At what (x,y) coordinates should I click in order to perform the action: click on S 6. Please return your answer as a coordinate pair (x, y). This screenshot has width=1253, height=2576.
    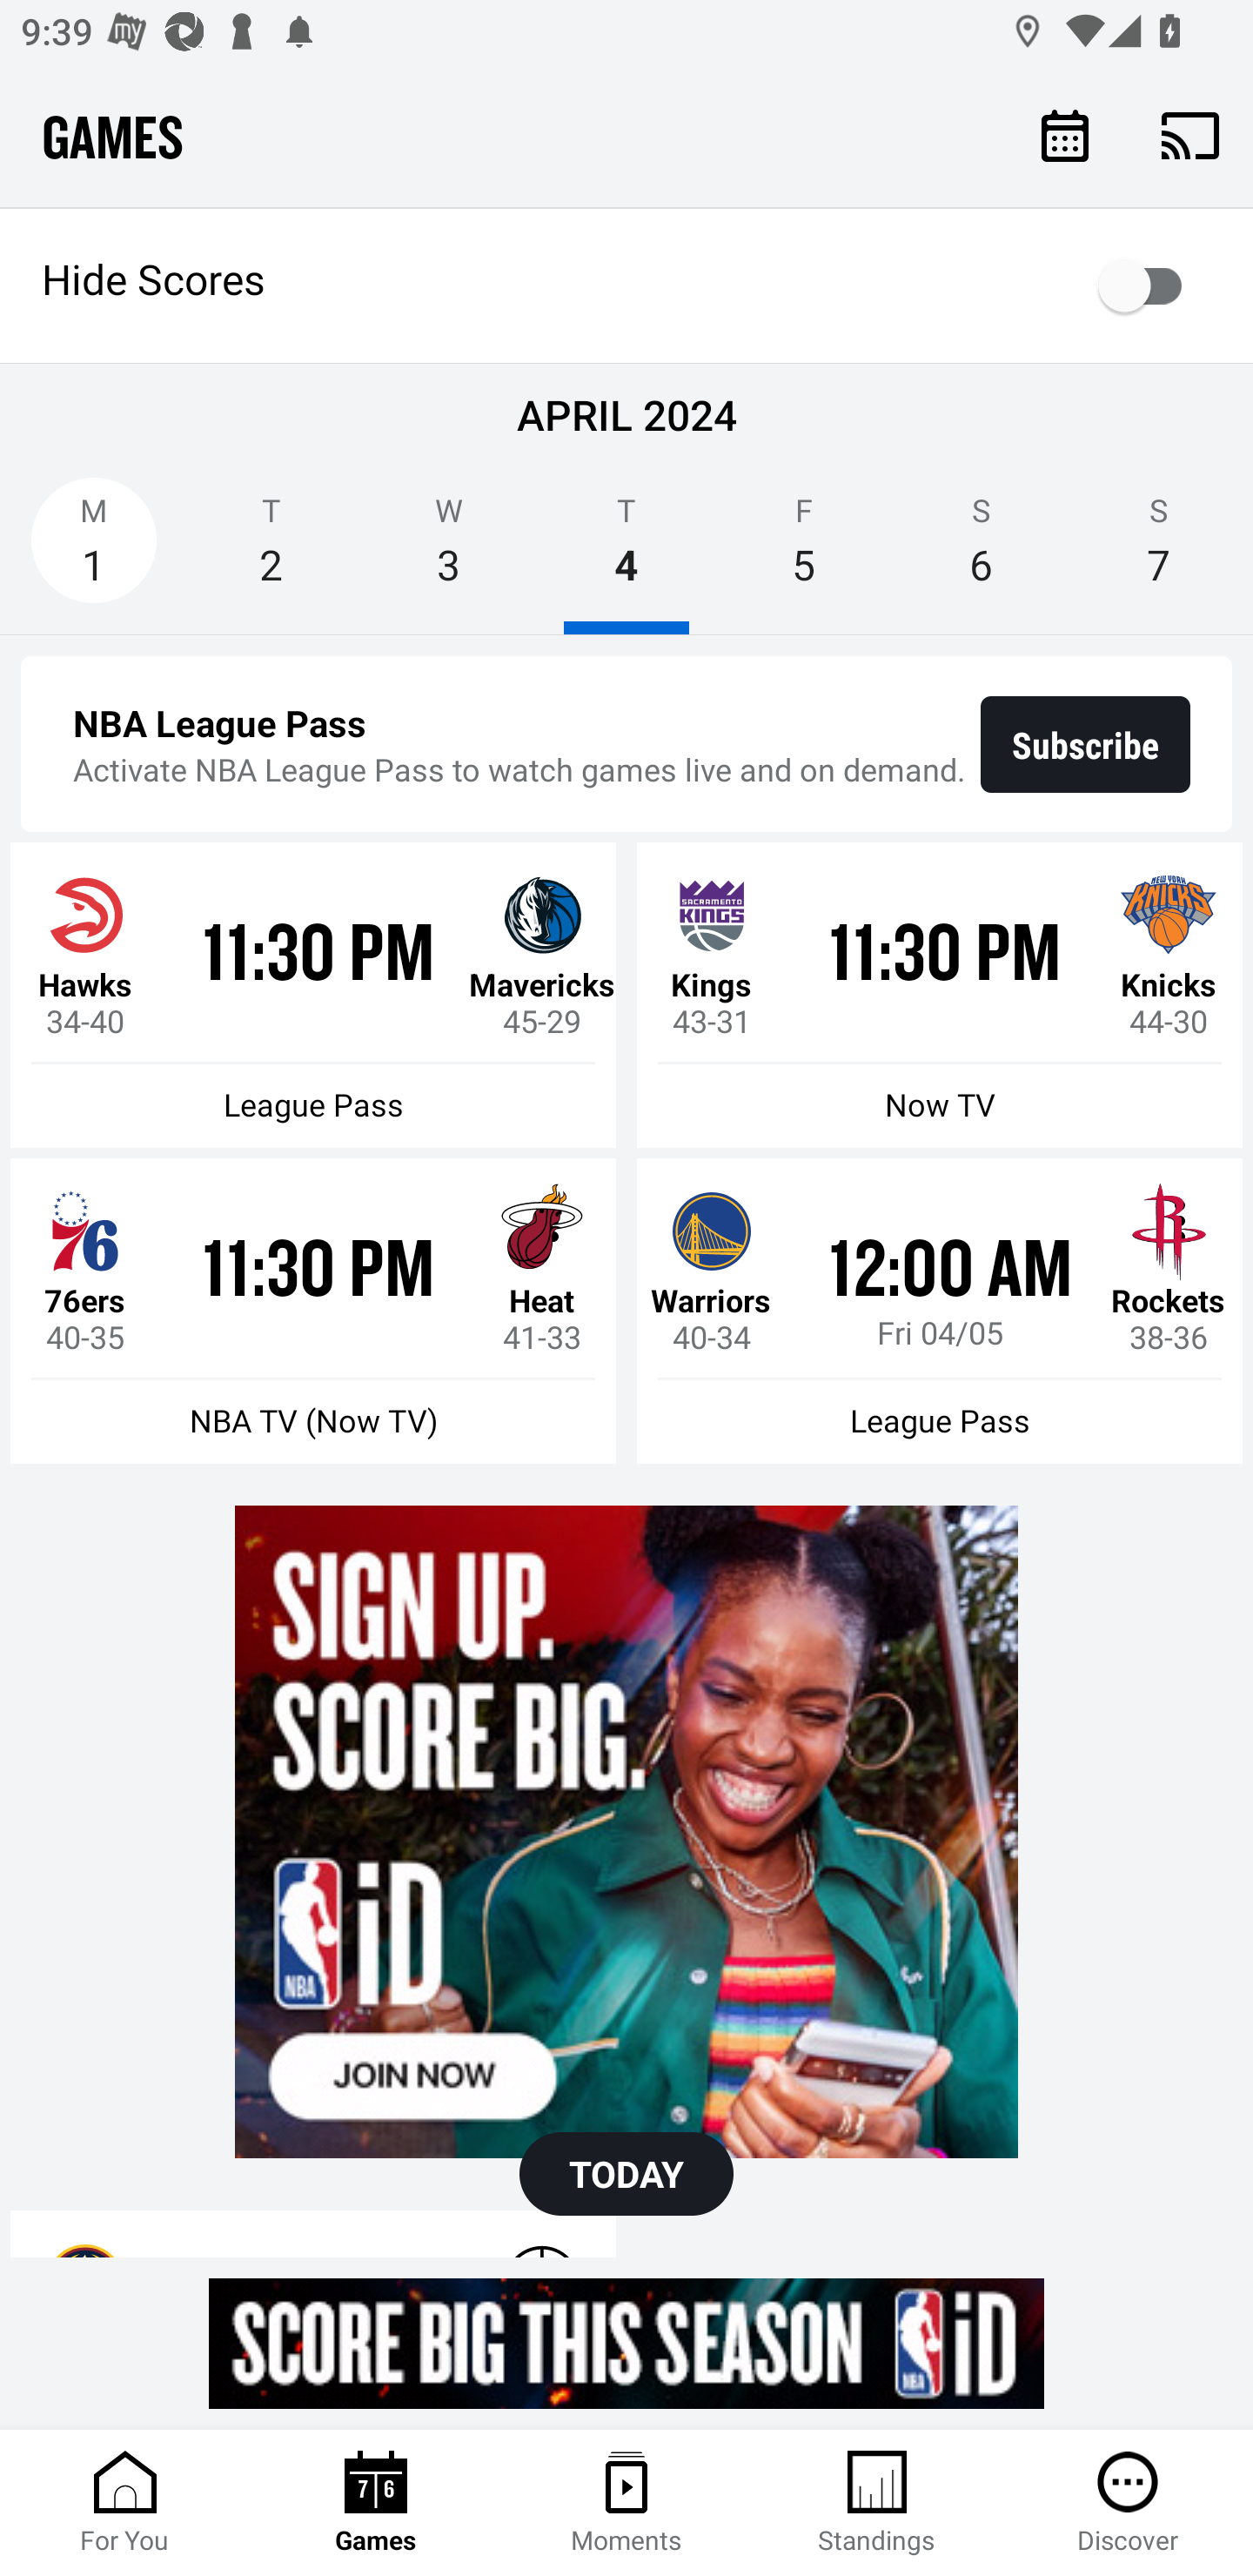
    Looking at the image, I should click on (981, 550).